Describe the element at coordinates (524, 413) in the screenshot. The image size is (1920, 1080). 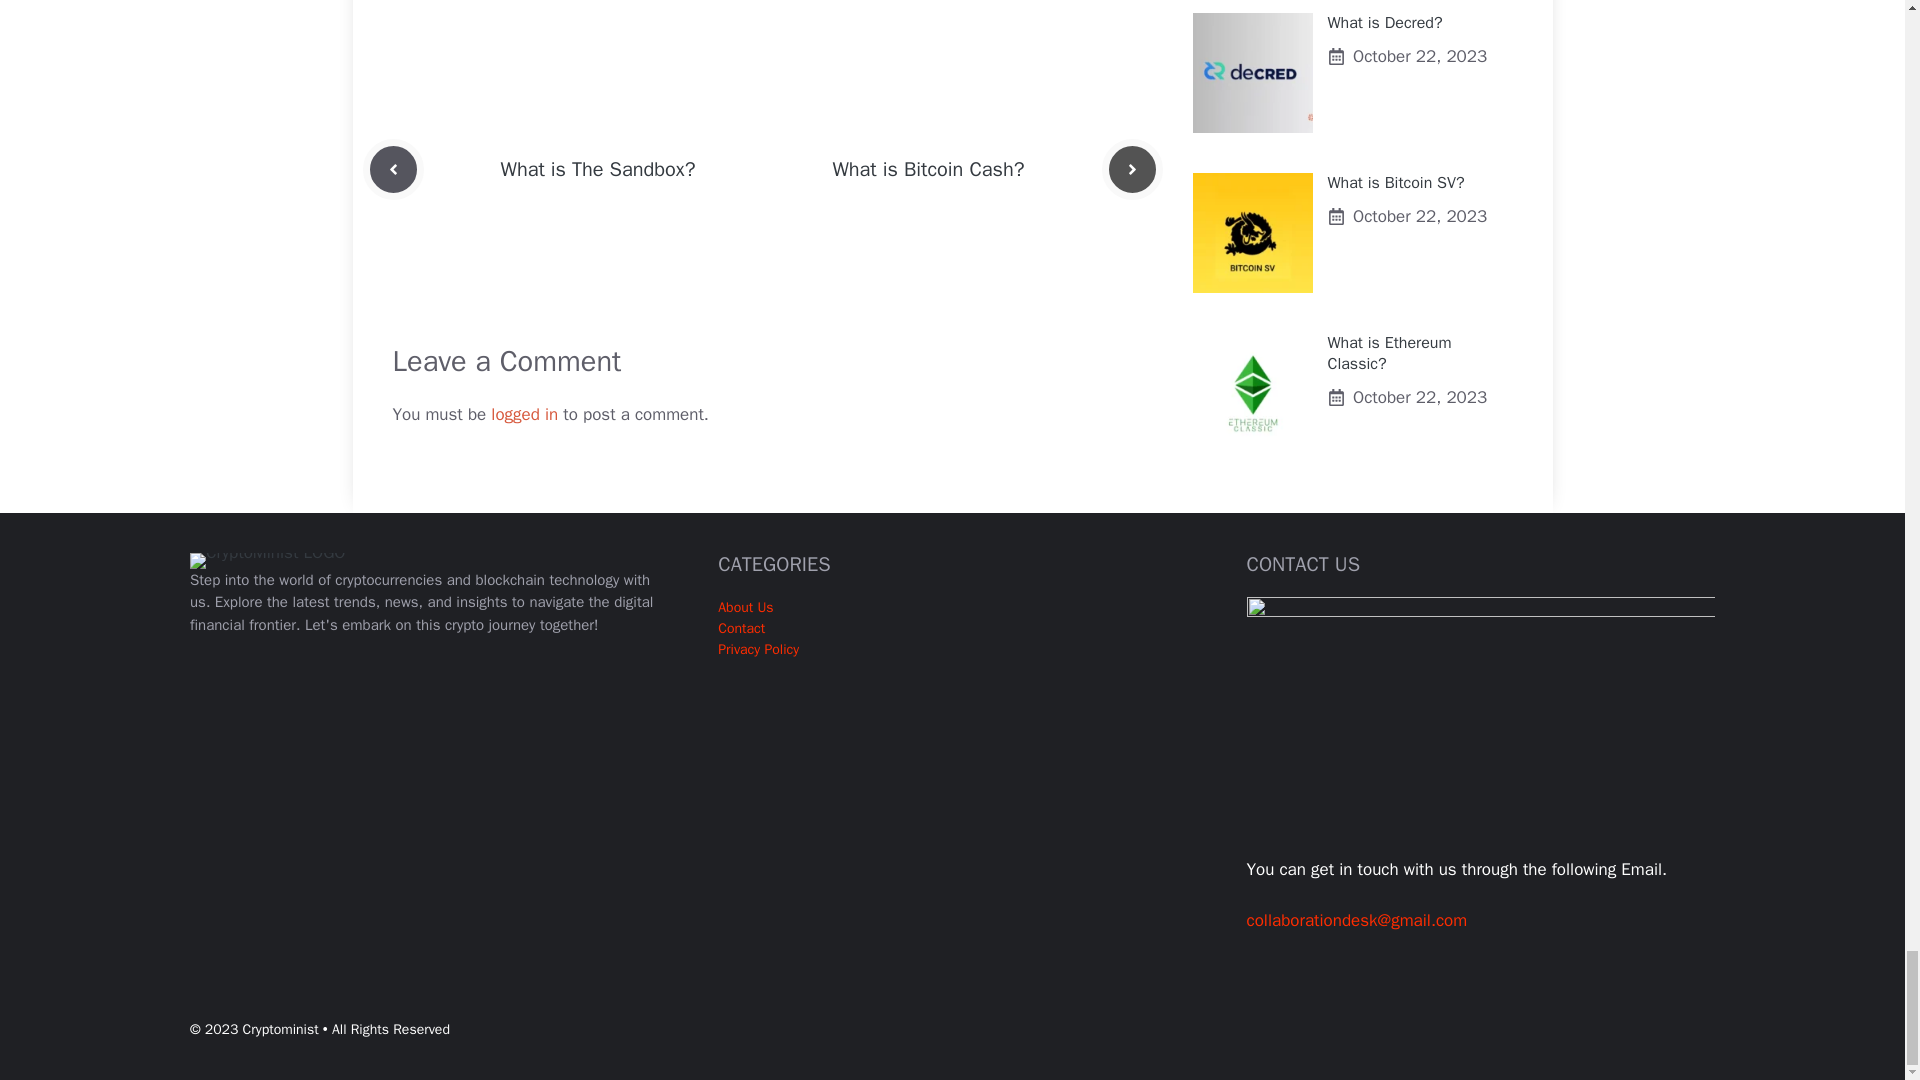
I see `logged in` at that location.